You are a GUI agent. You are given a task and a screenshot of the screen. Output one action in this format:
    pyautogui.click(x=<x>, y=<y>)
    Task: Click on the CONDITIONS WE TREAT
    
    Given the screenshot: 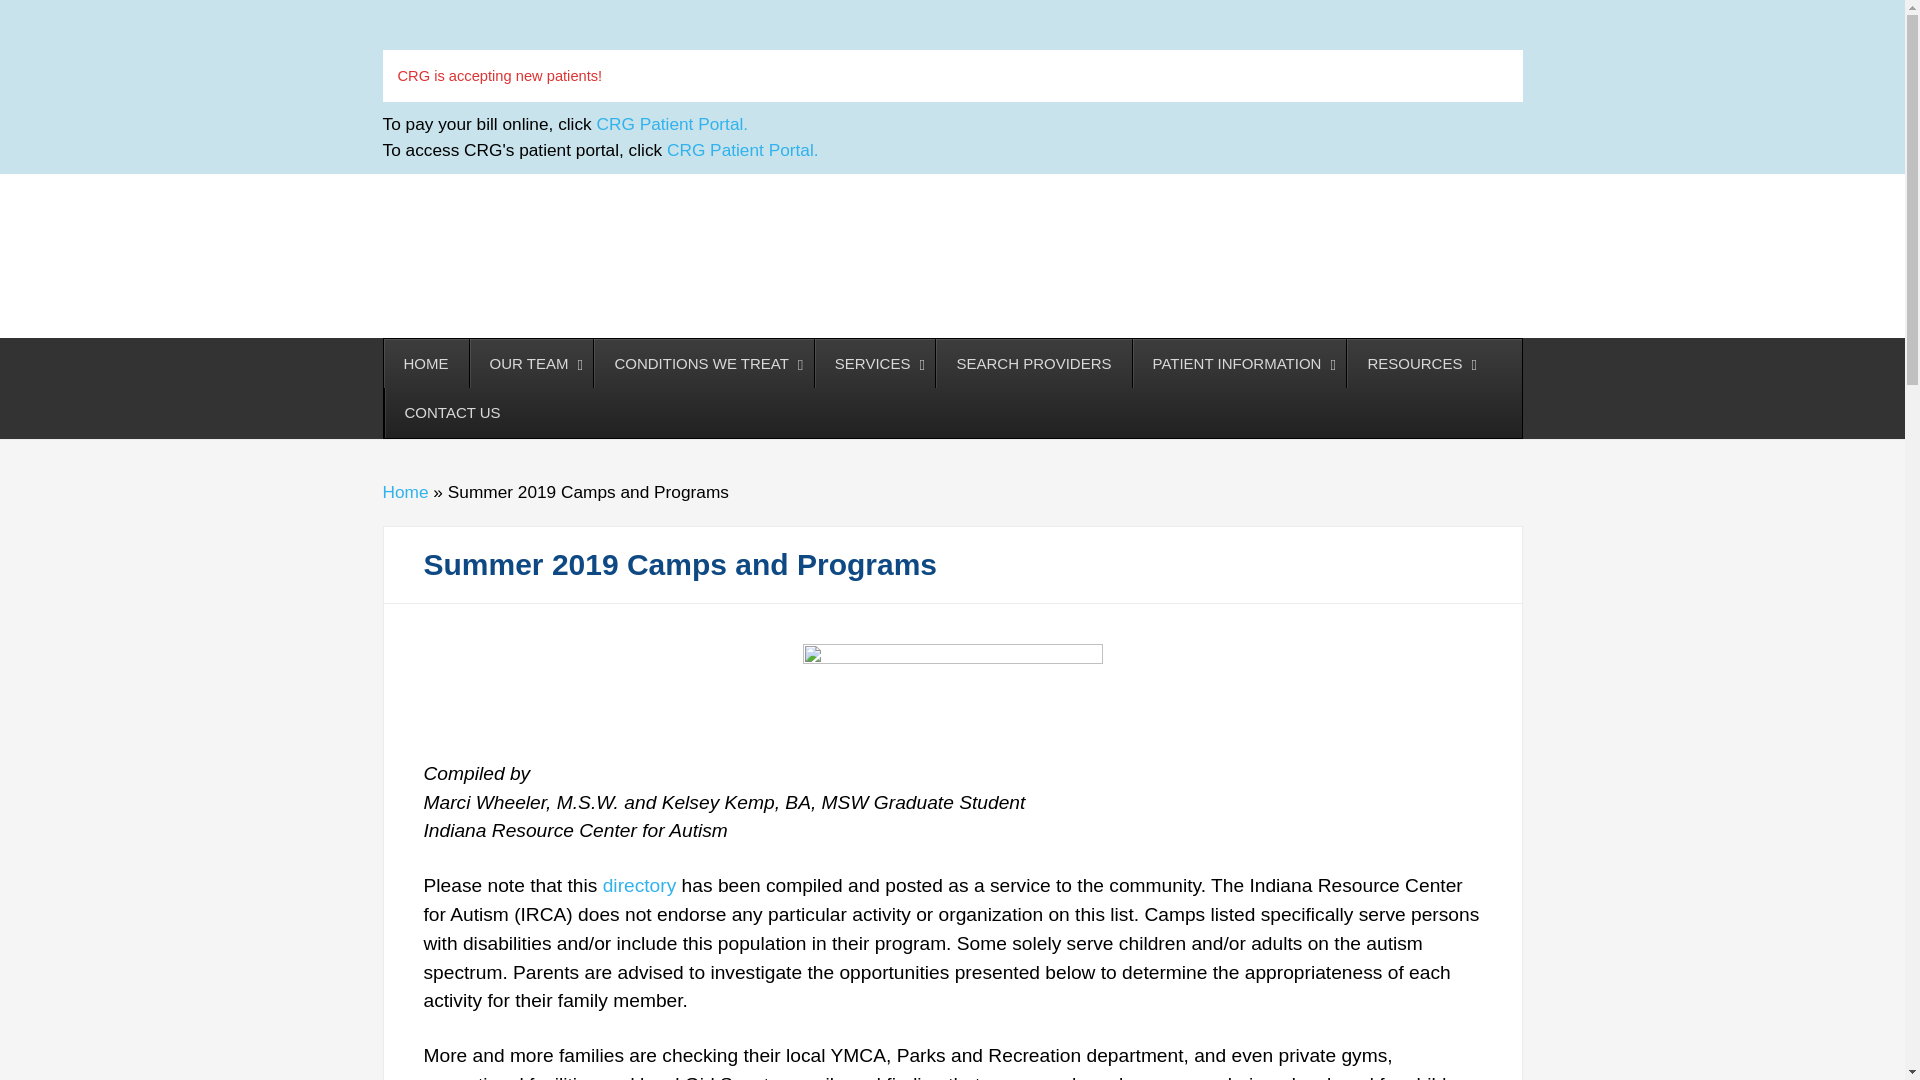 What is the action you would take?
    pyautogui.click(x=702, y=364)
    